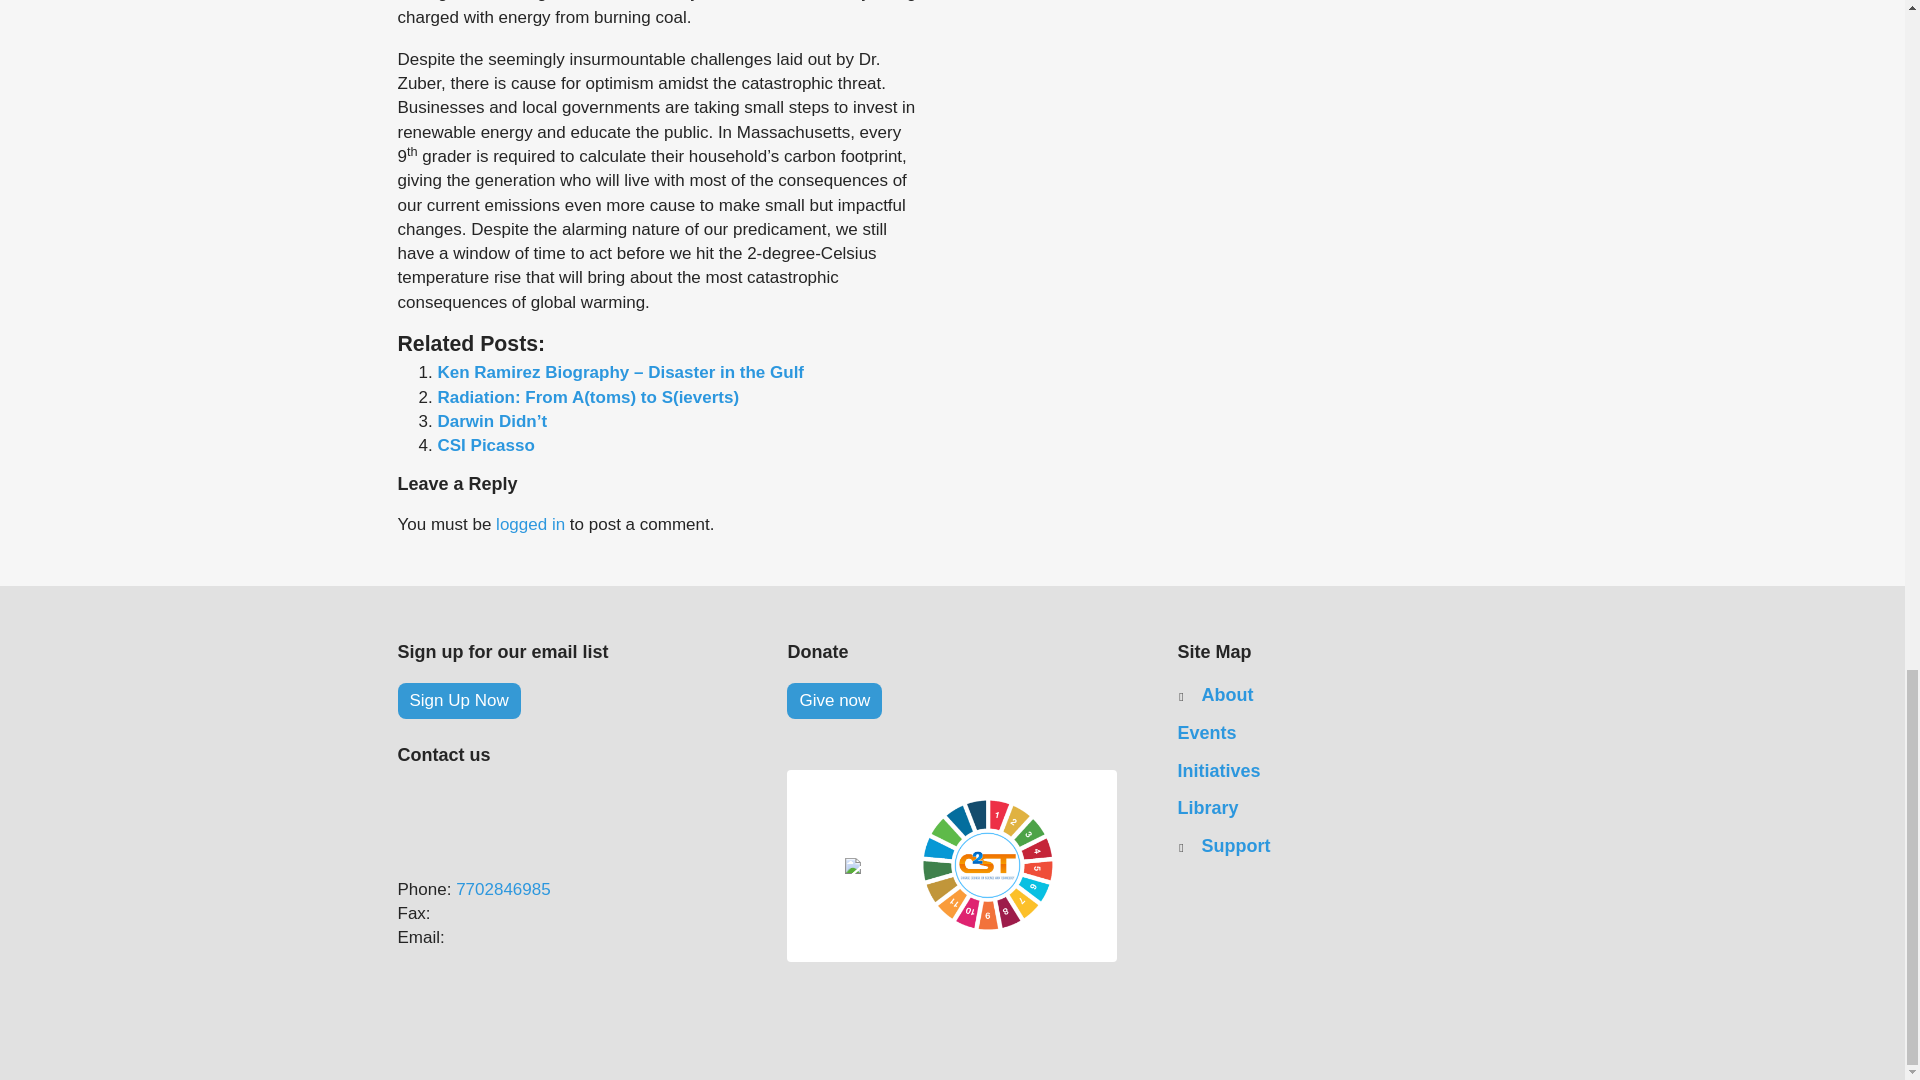 This screenshot has height=1080, width=1920. Describe the element at coordinates (1342, 734) in the screenshot. I see `Events` at that location.